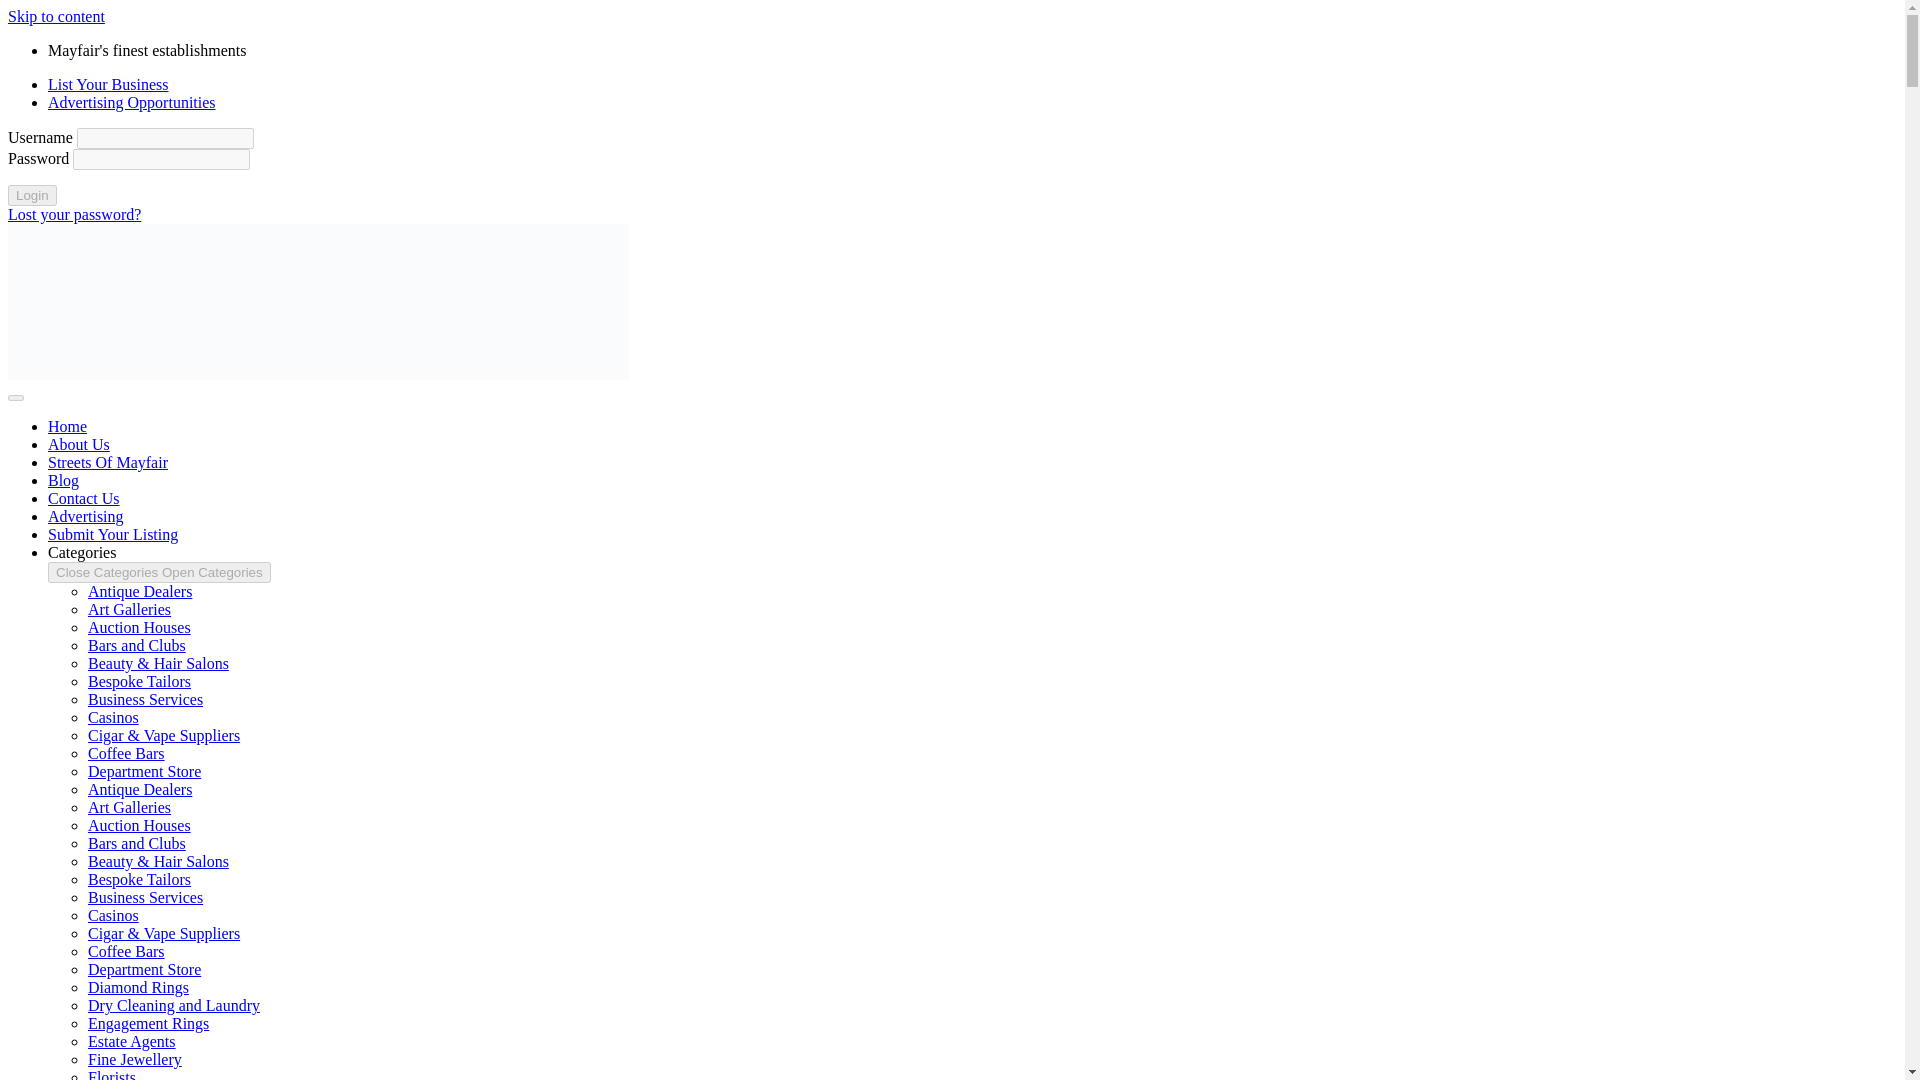  I want to click on Close Categories Open Categories, so click(159, 572).